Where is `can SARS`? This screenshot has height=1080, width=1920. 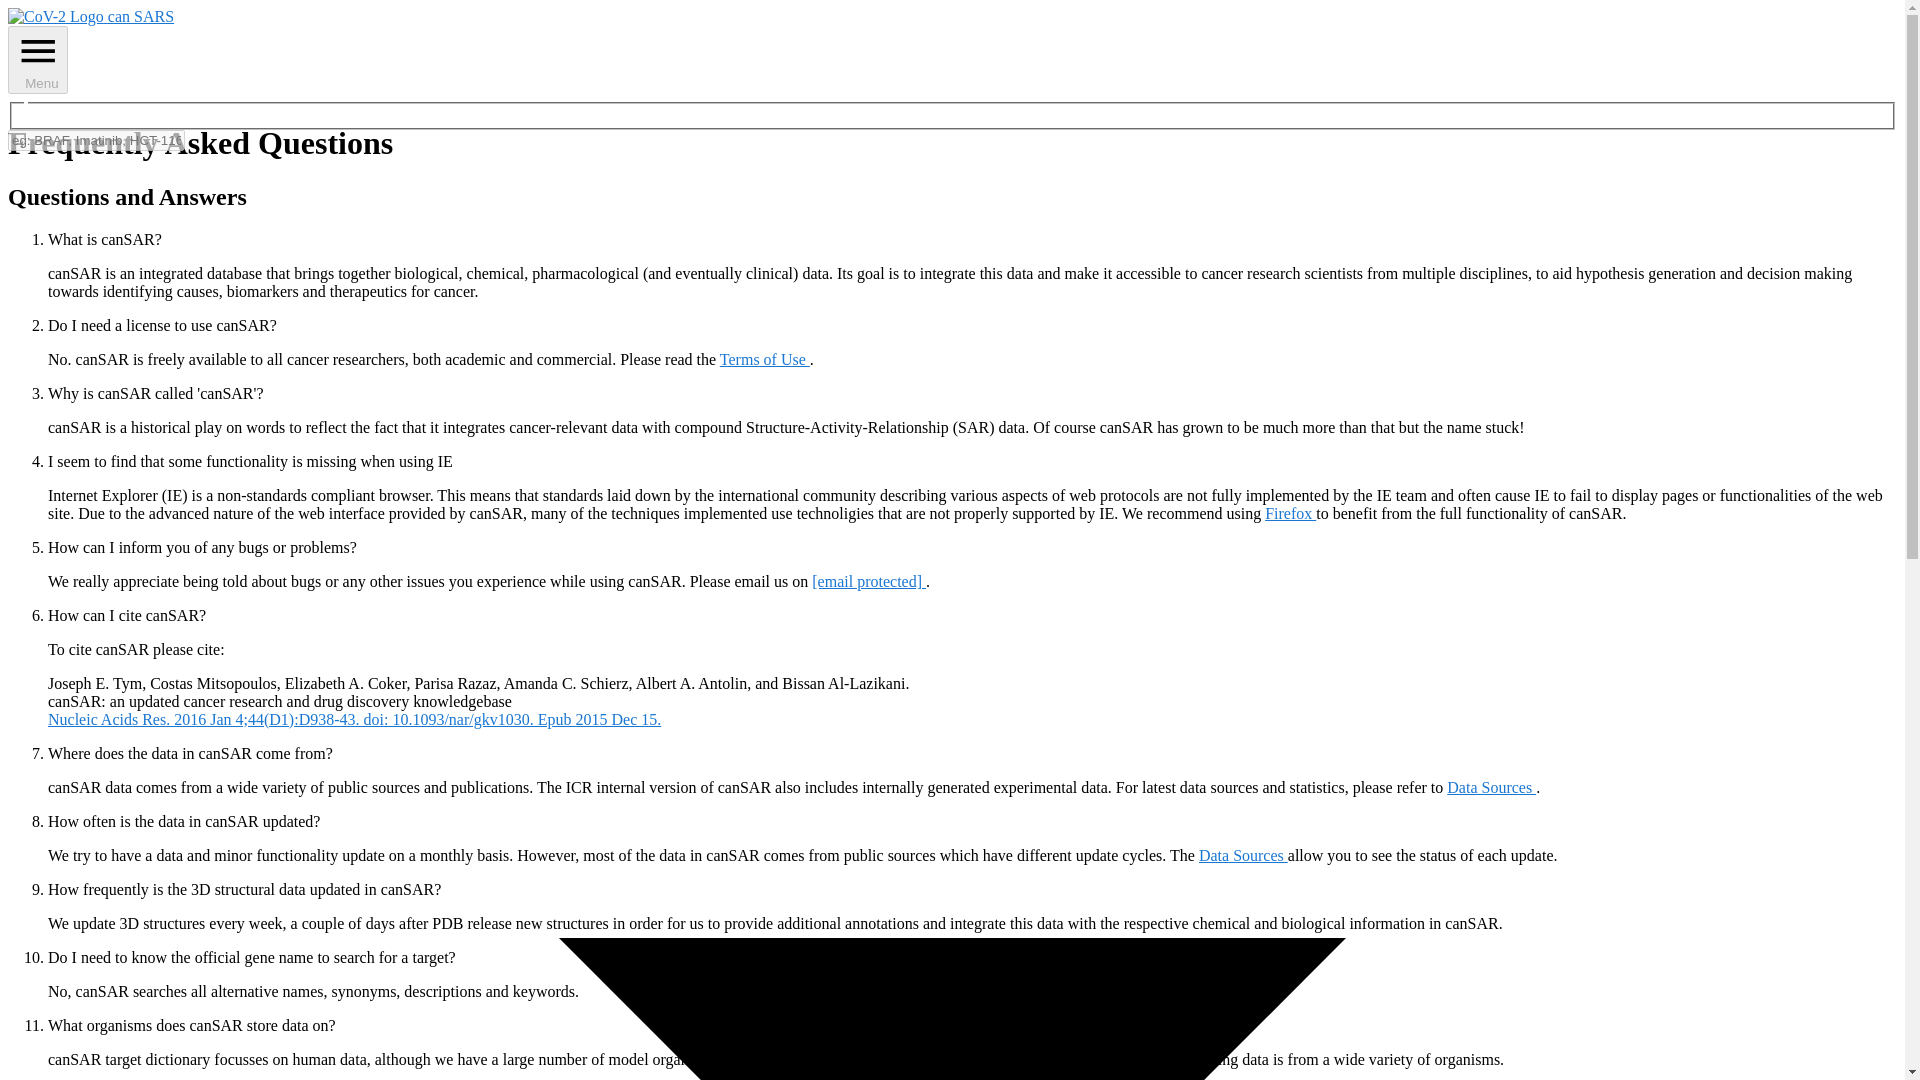 can SARS is located at coordinates (90, 16).